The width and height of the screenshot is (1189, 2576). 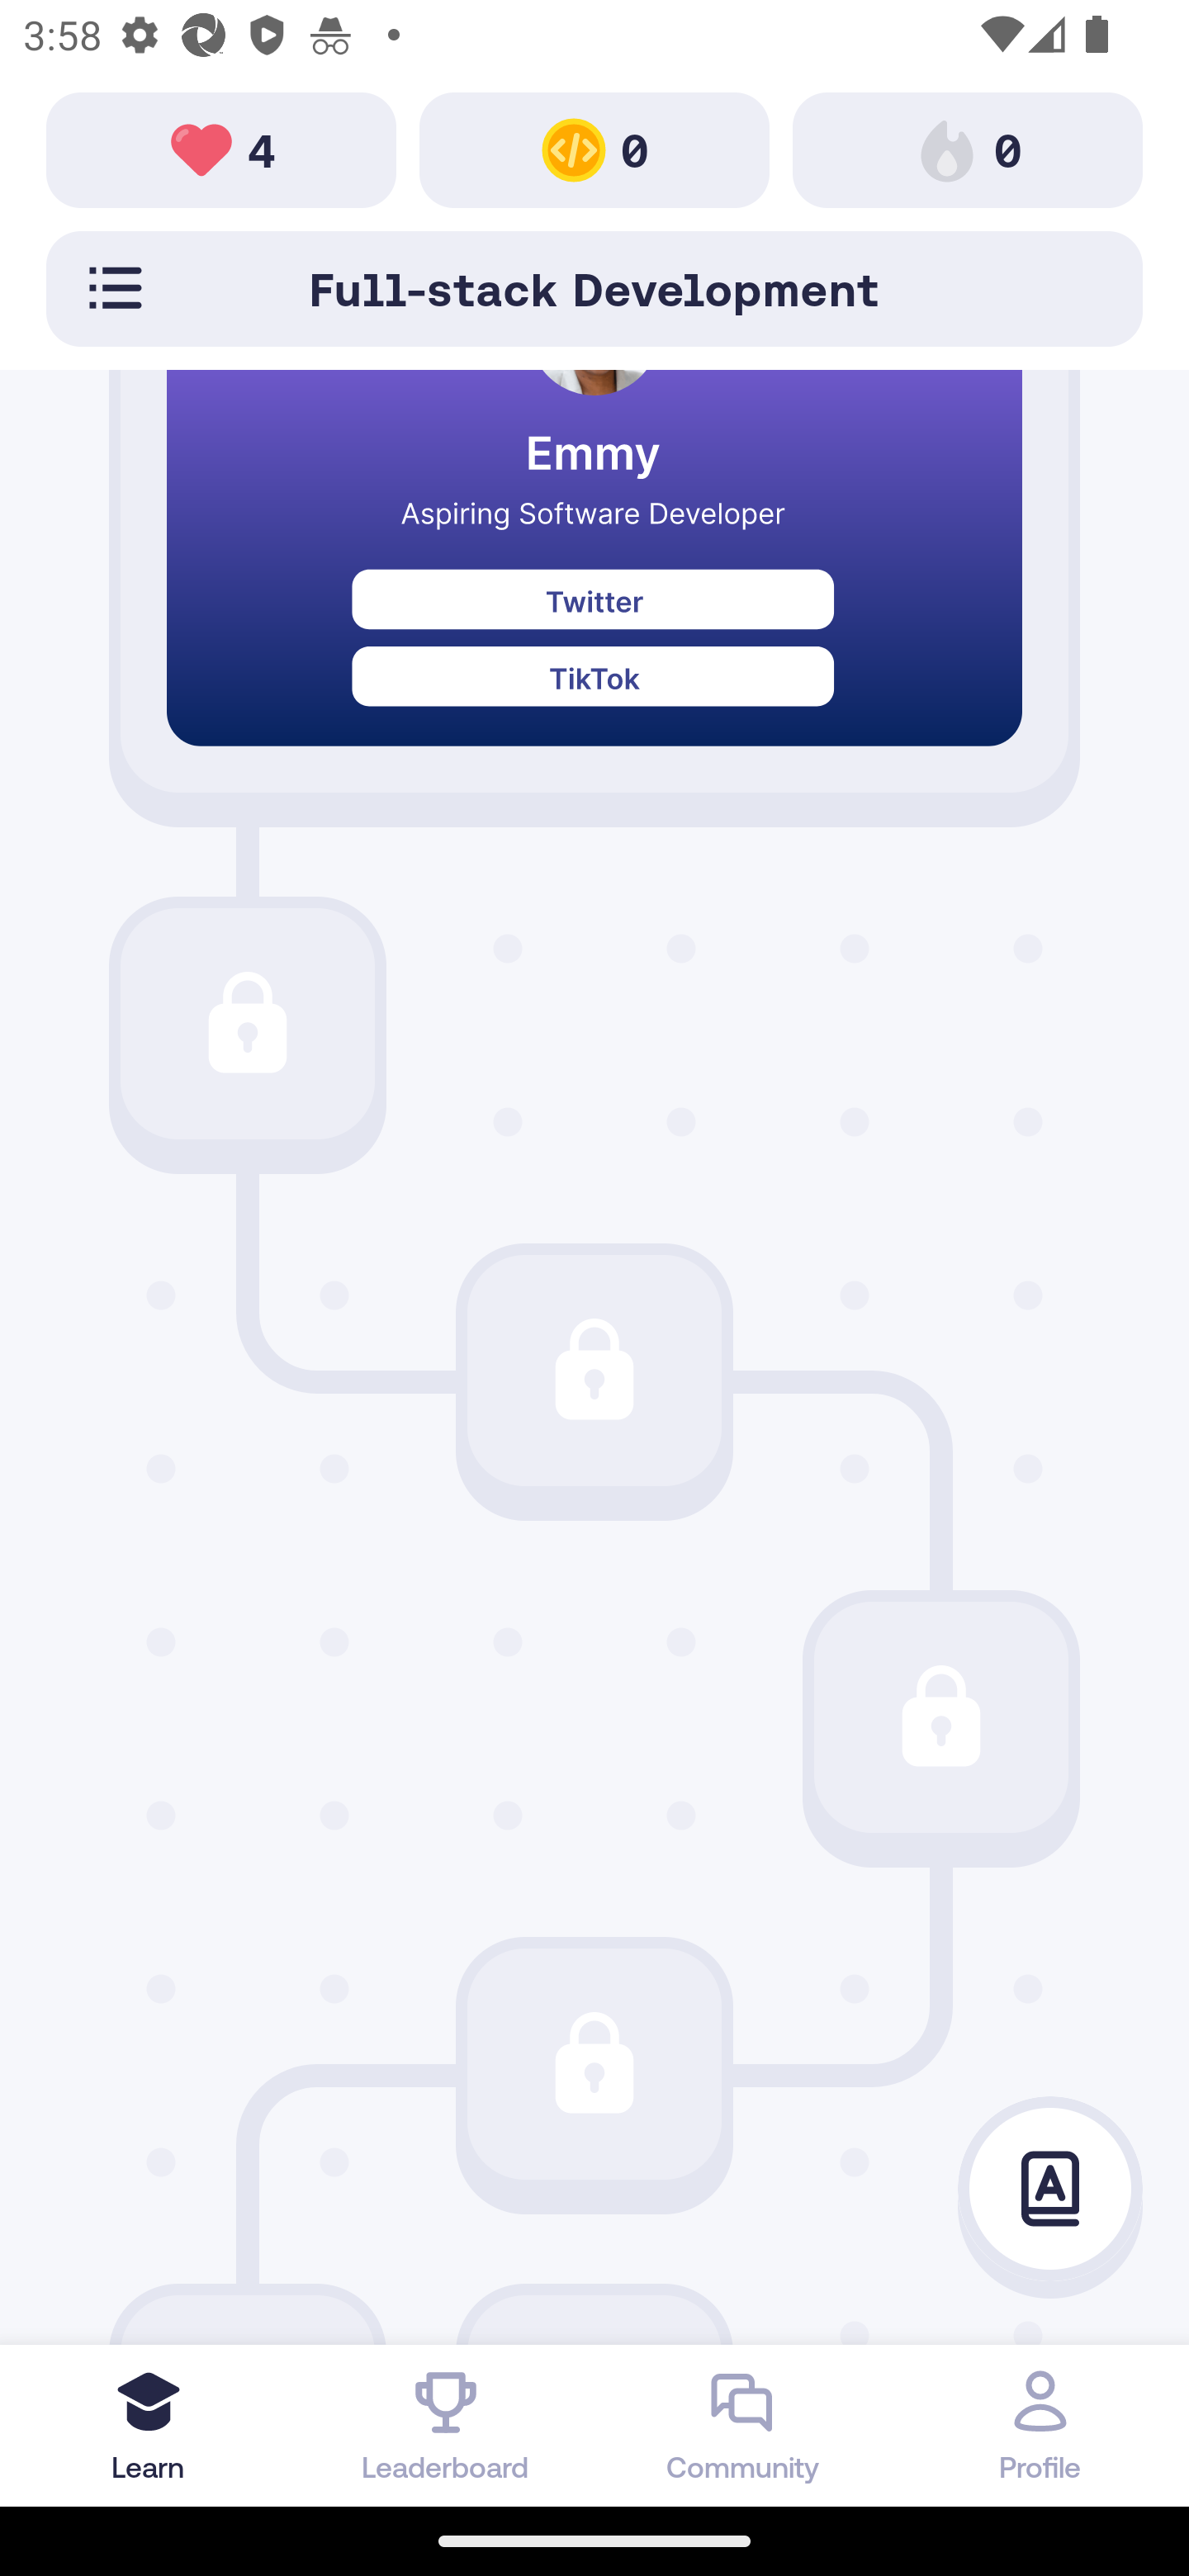 What do you see at coordinates (594, 581) in the screenshot?
I see `preview image` at bounding box center [594, 581].